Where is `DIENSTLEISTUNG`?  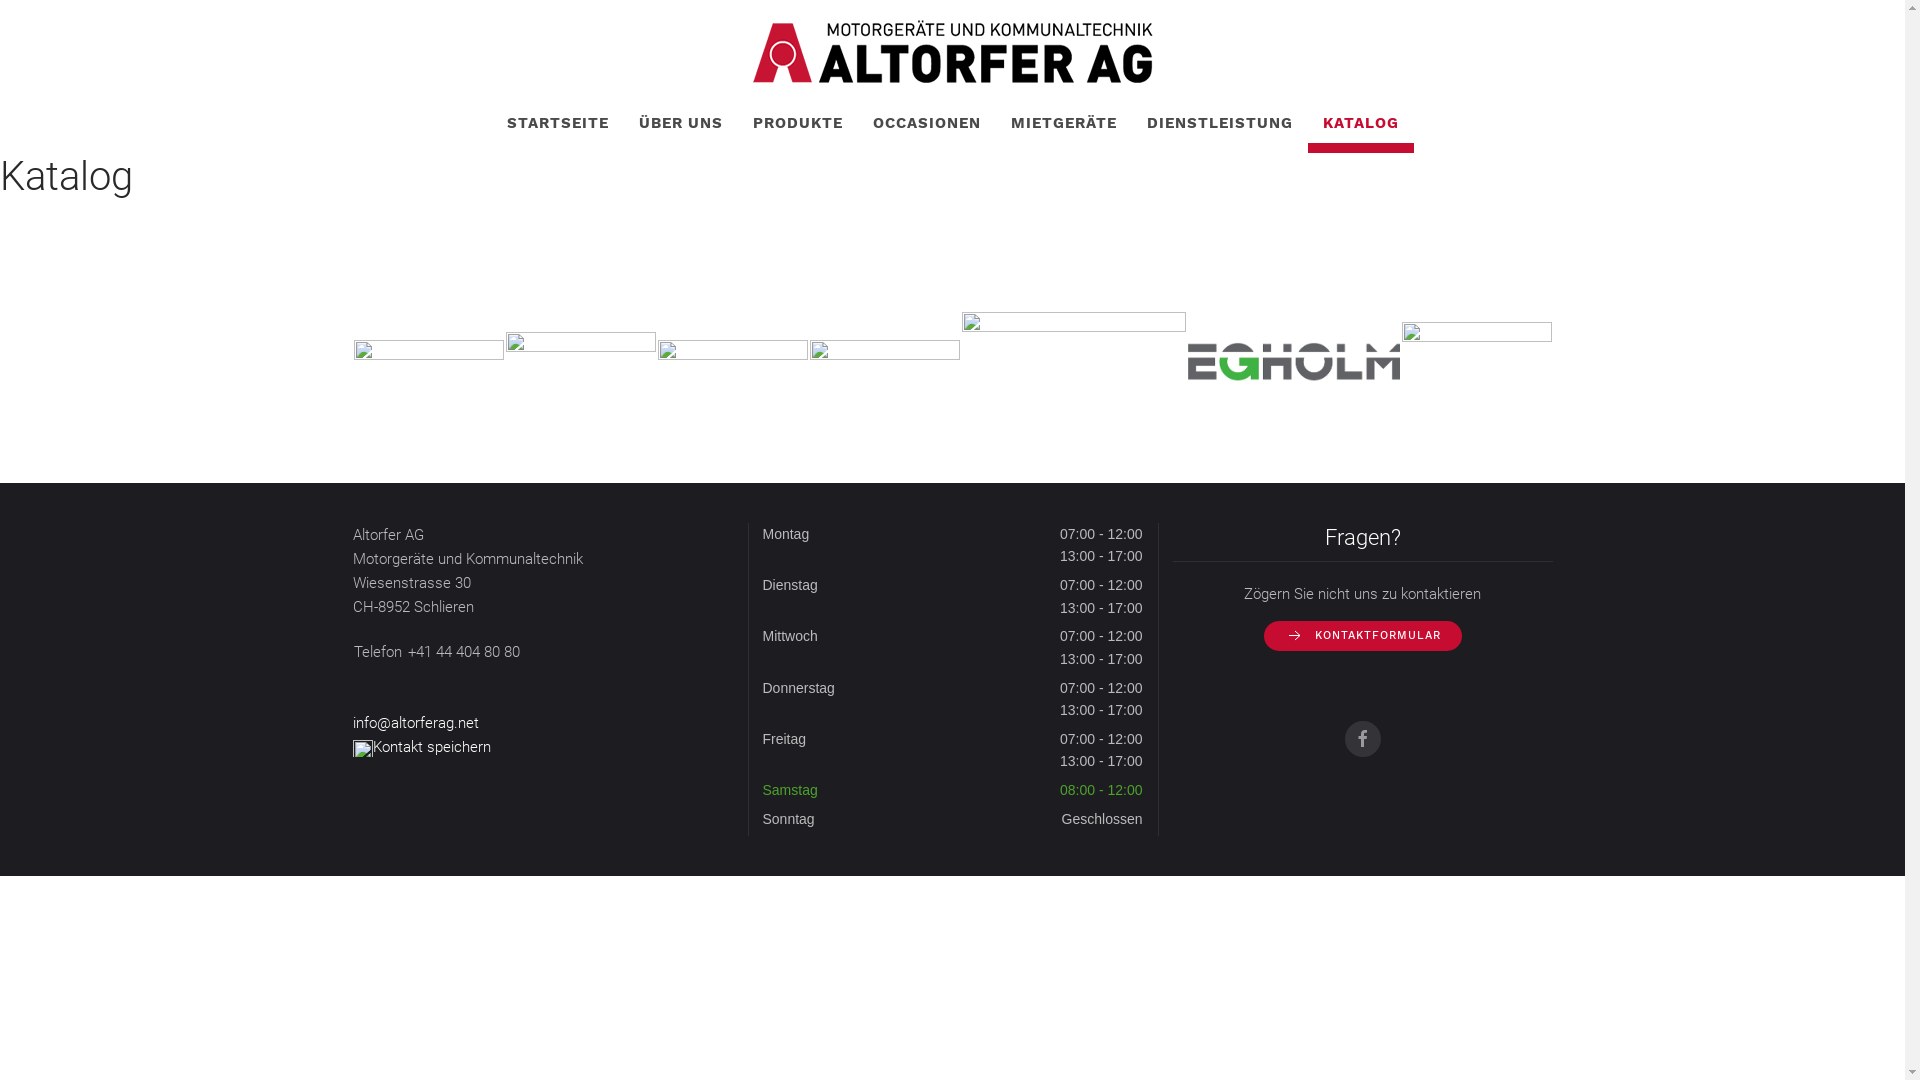 DIENSTLEISTUNG is located at coordinates (1220, 123).